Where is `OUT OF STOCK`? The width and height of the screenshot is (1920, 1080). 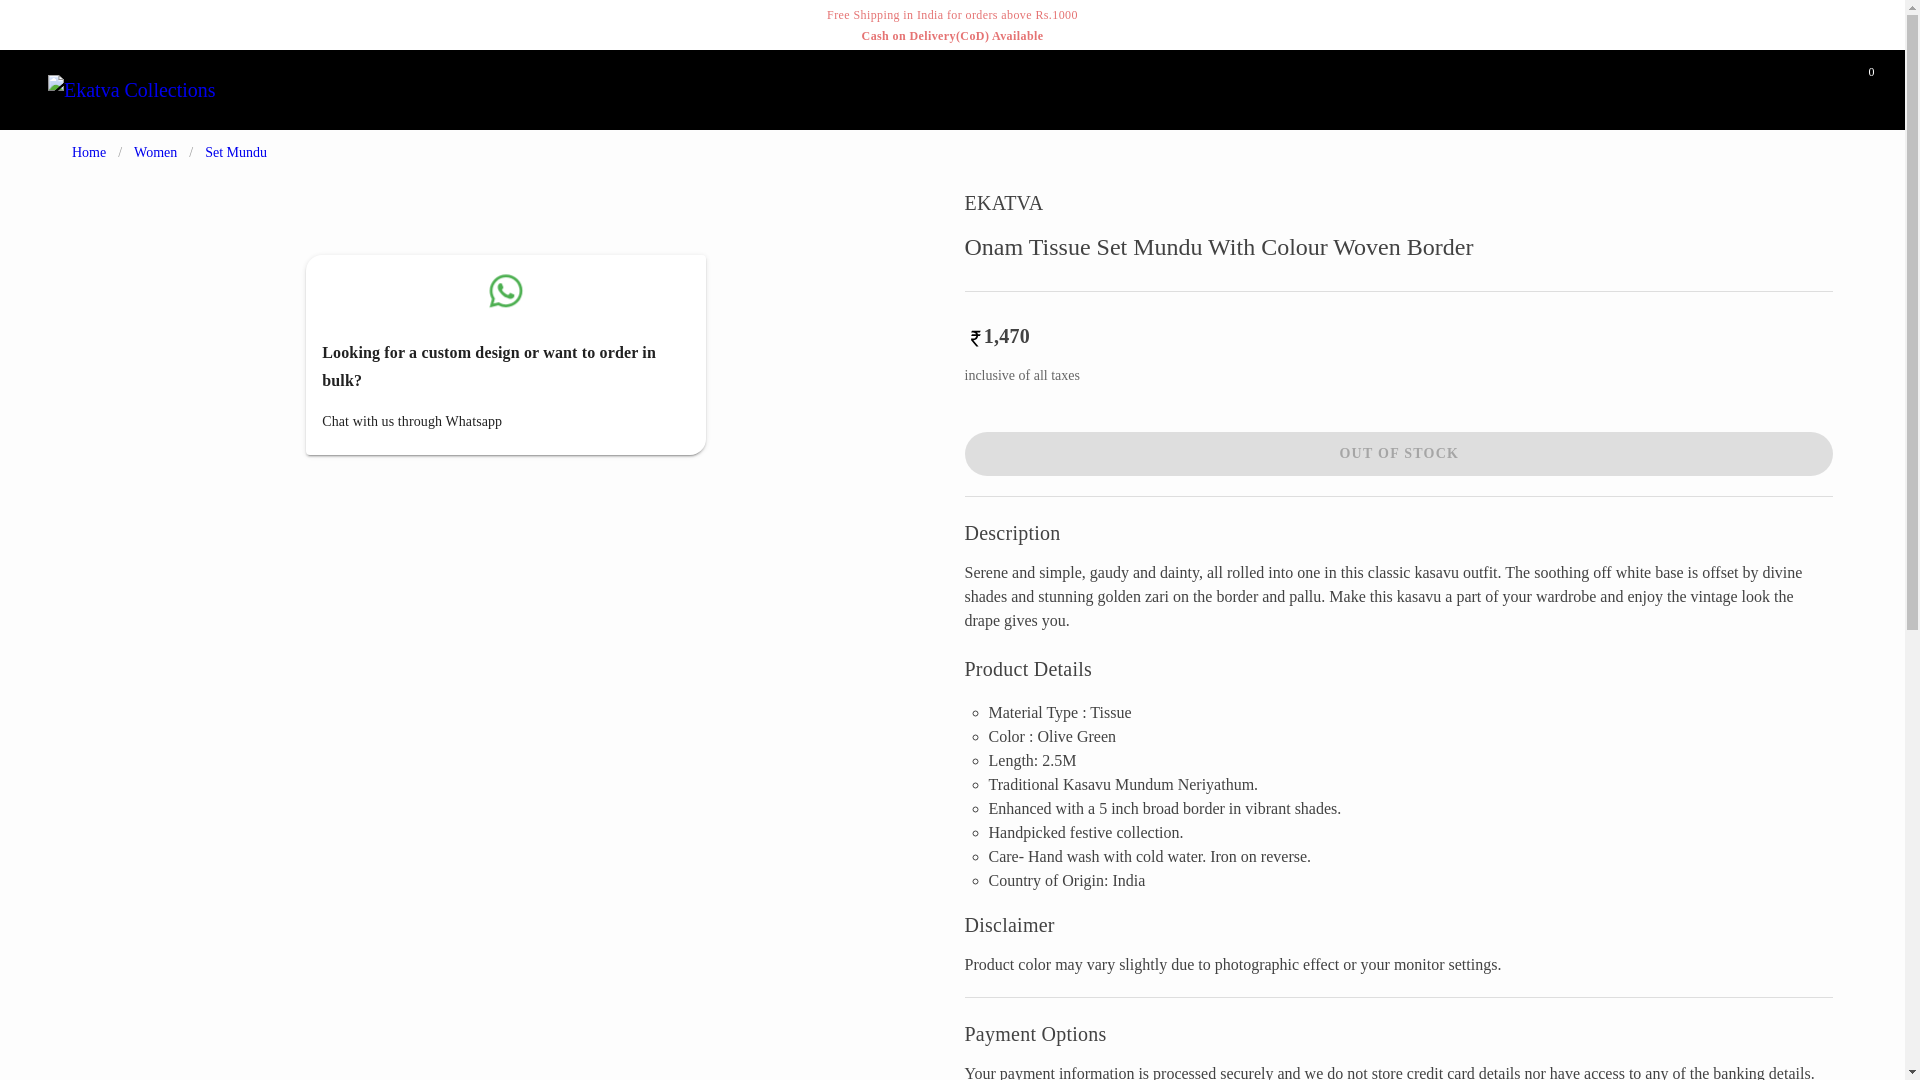 OUT OF STOCK is located at coordinates (1398, 454).